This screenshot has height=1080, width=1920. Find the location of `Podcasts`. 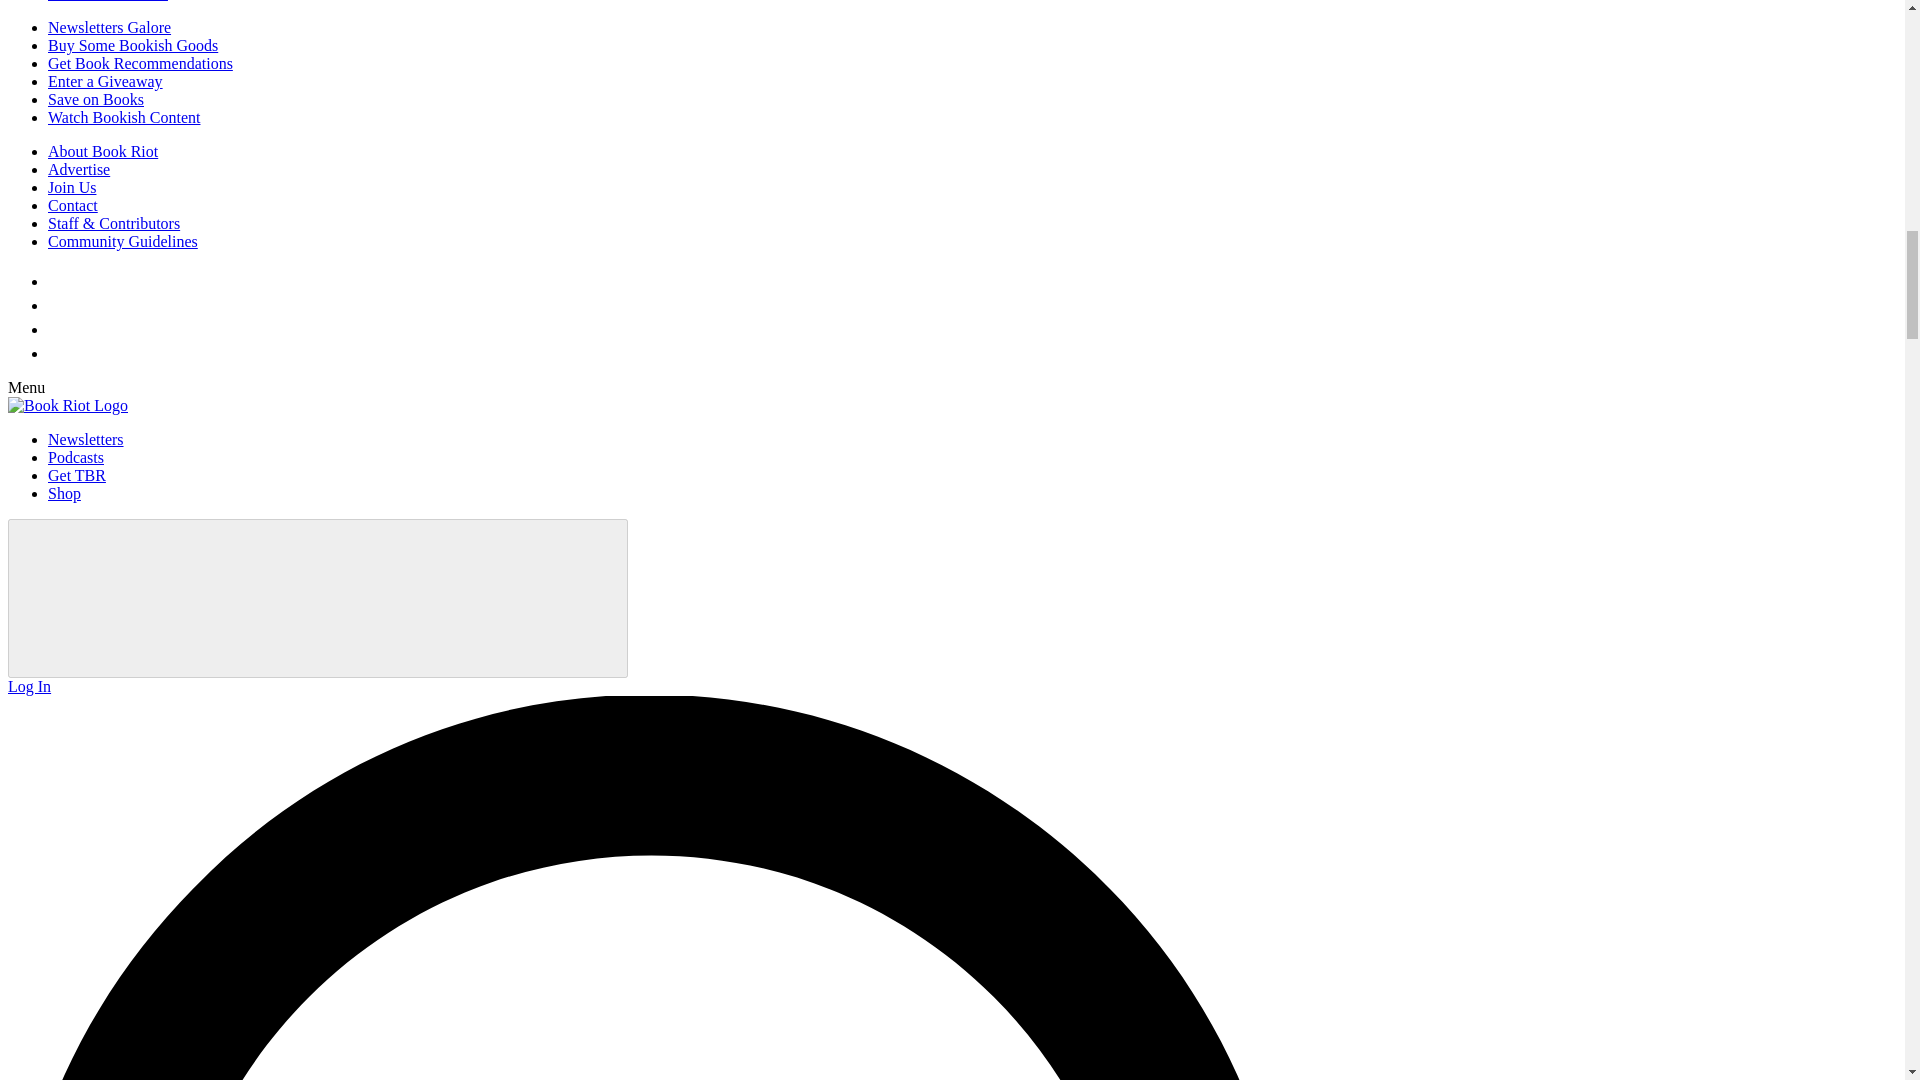

Podcasts is located at coordinates (76, 457).